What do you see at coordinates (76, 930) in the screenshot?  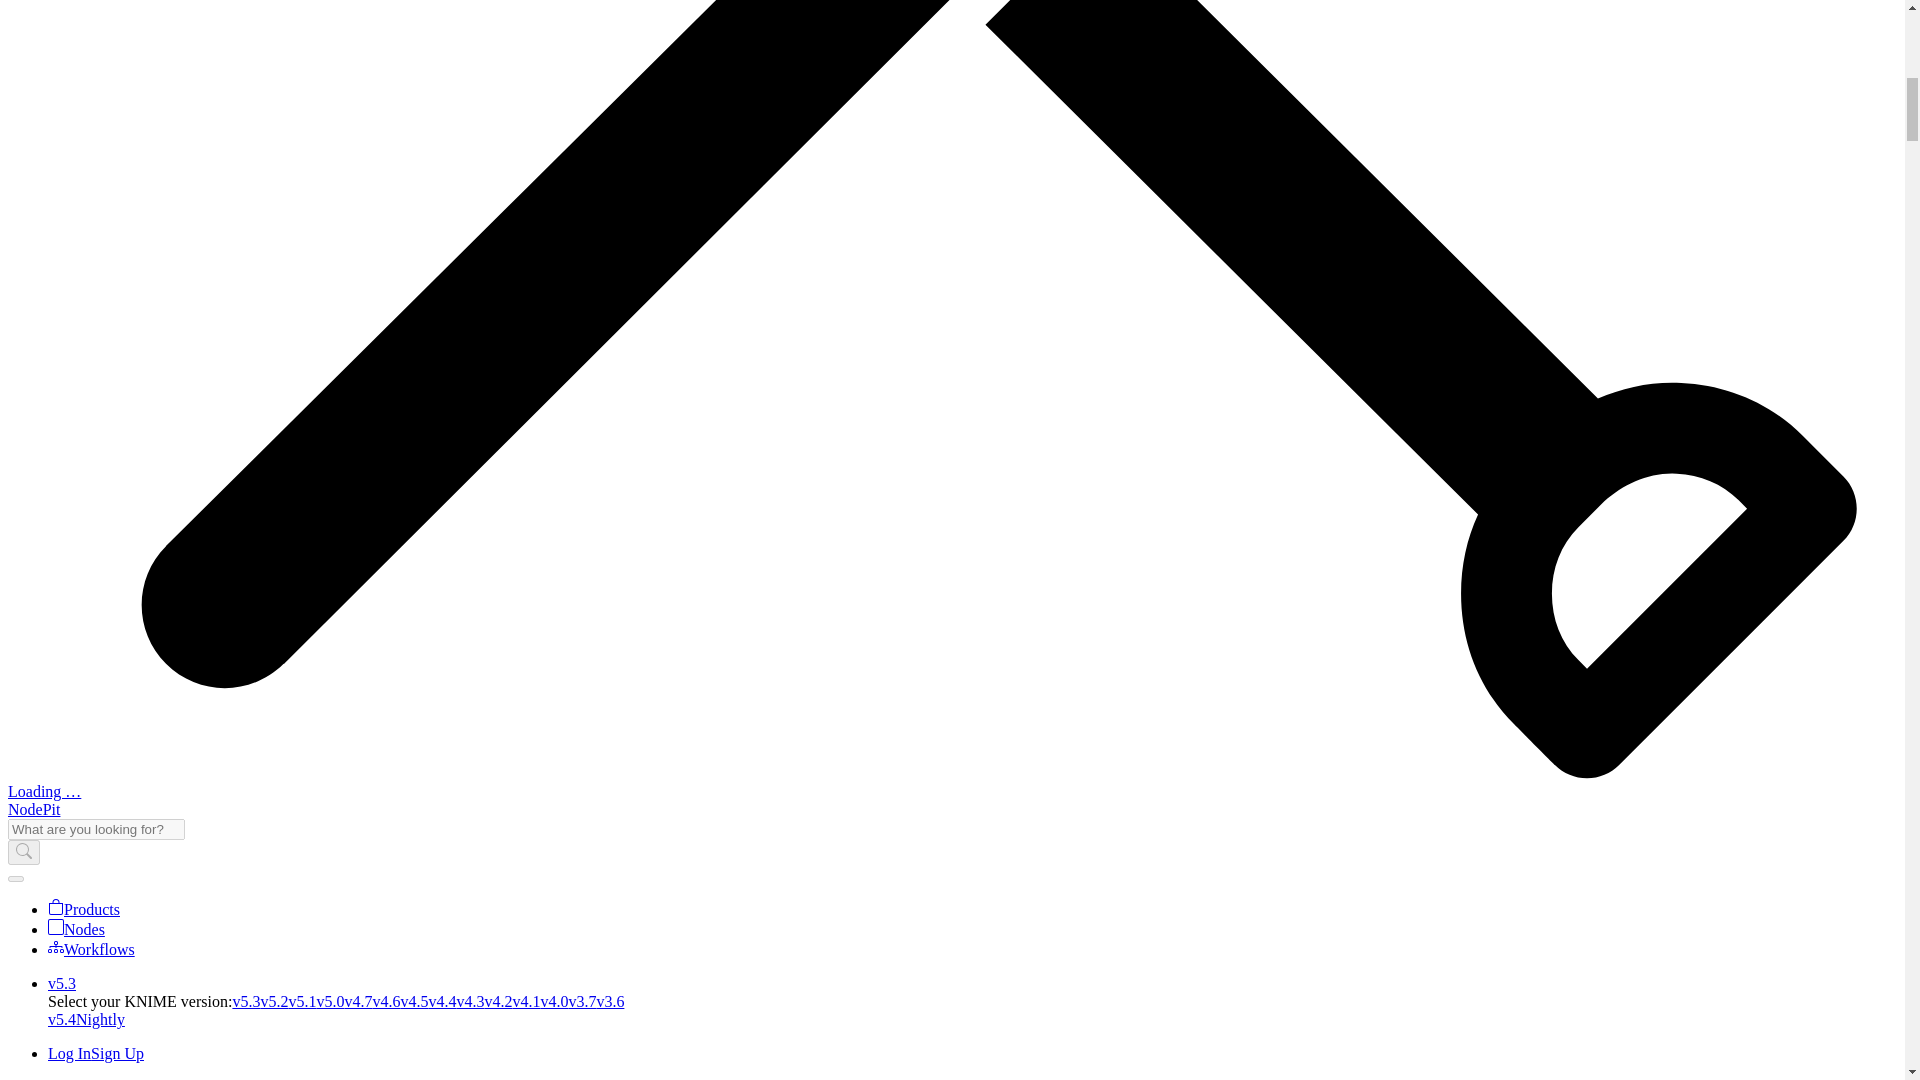 I see `Nodes` at bounding box center [76, 930].